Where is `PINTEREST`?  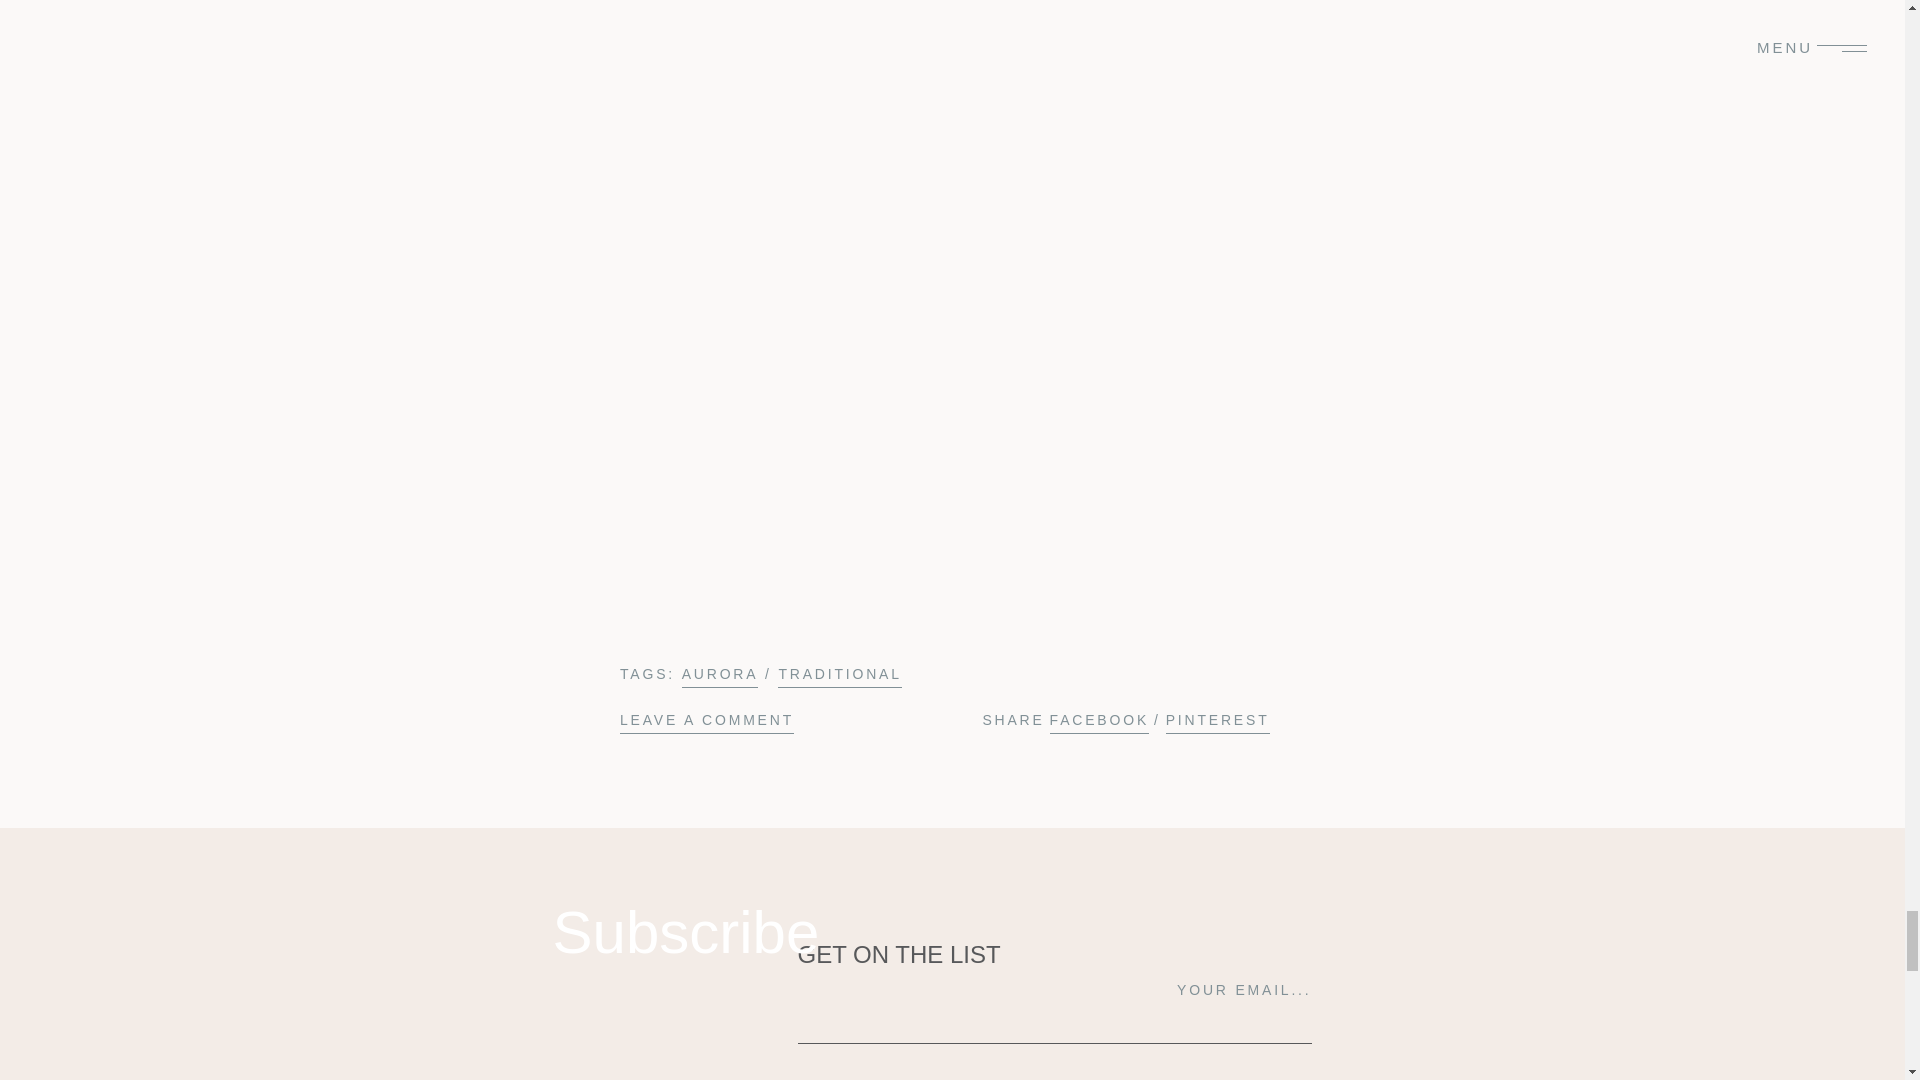 PINTEREST is located at coordinates (1217, 721).